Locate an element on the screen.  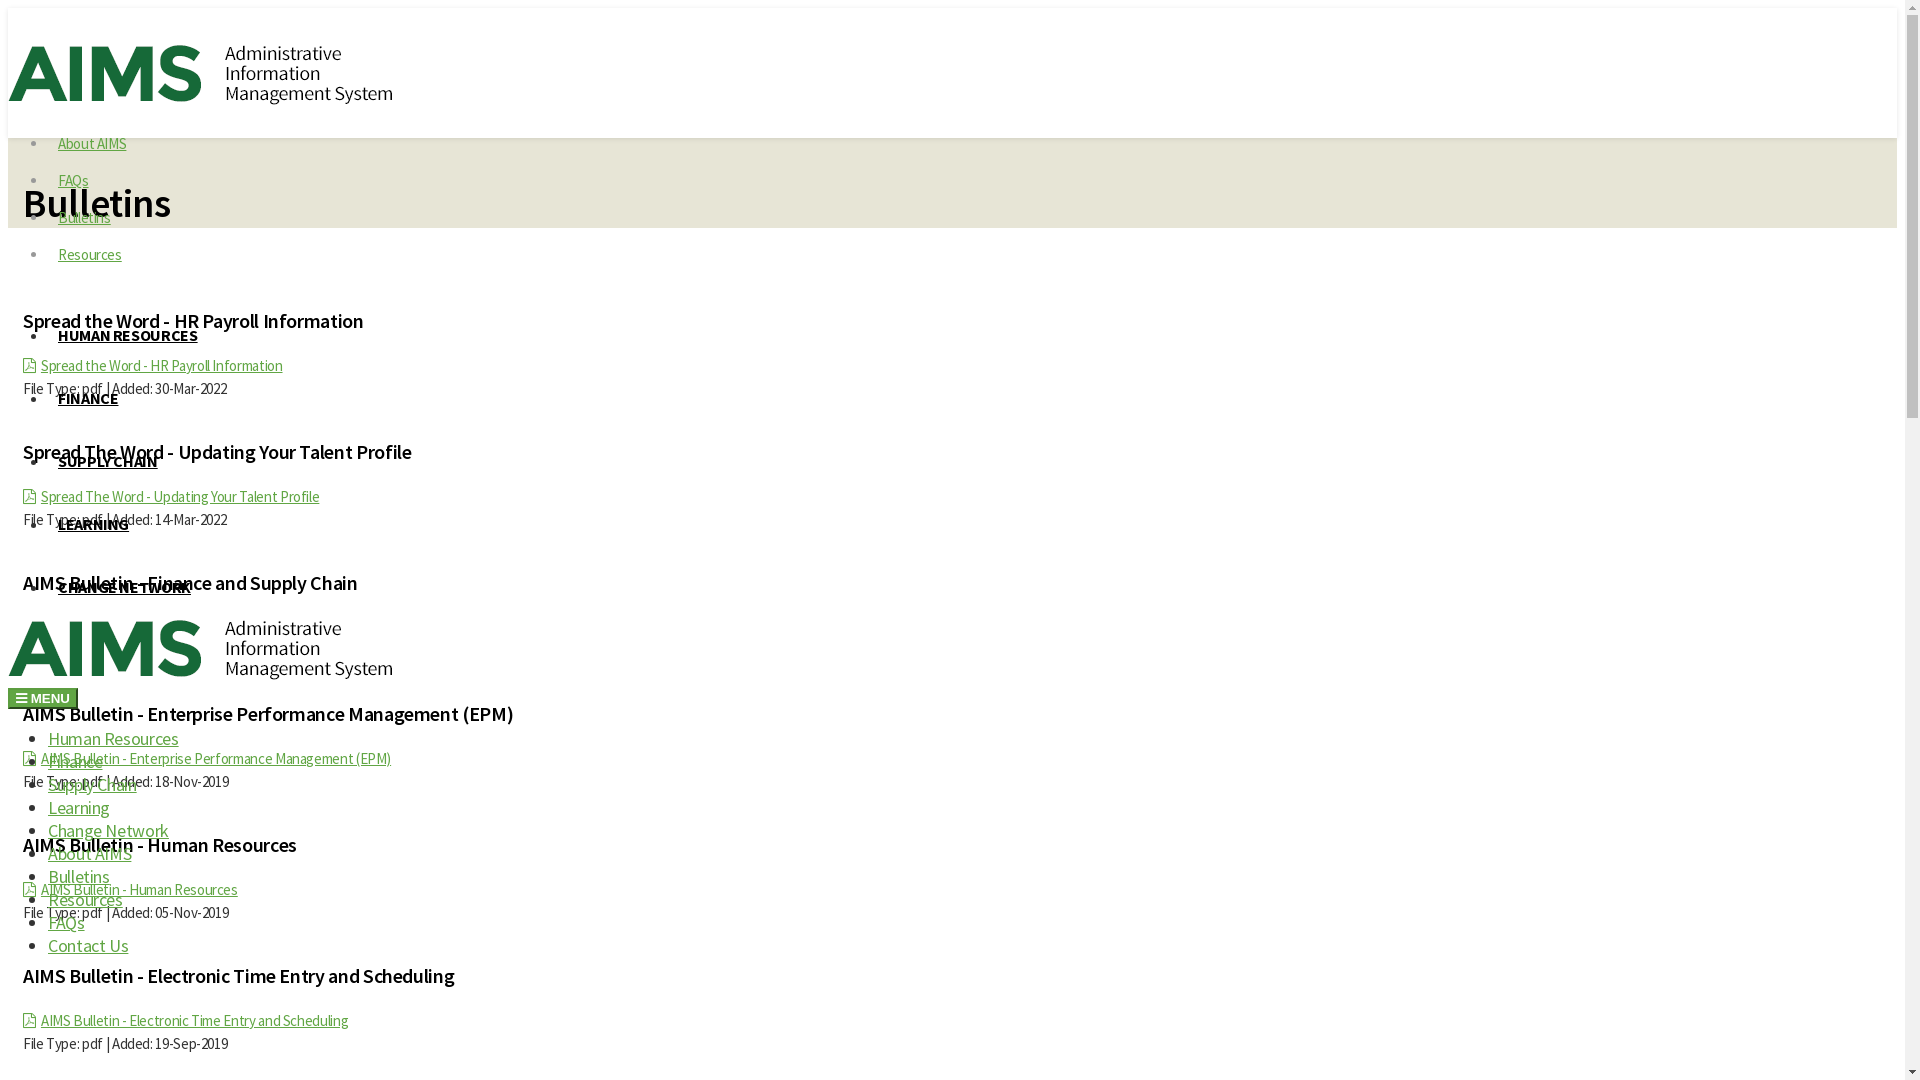
Spread The Word - Updating Your Talent Profile is located at coordinates (180, 496).